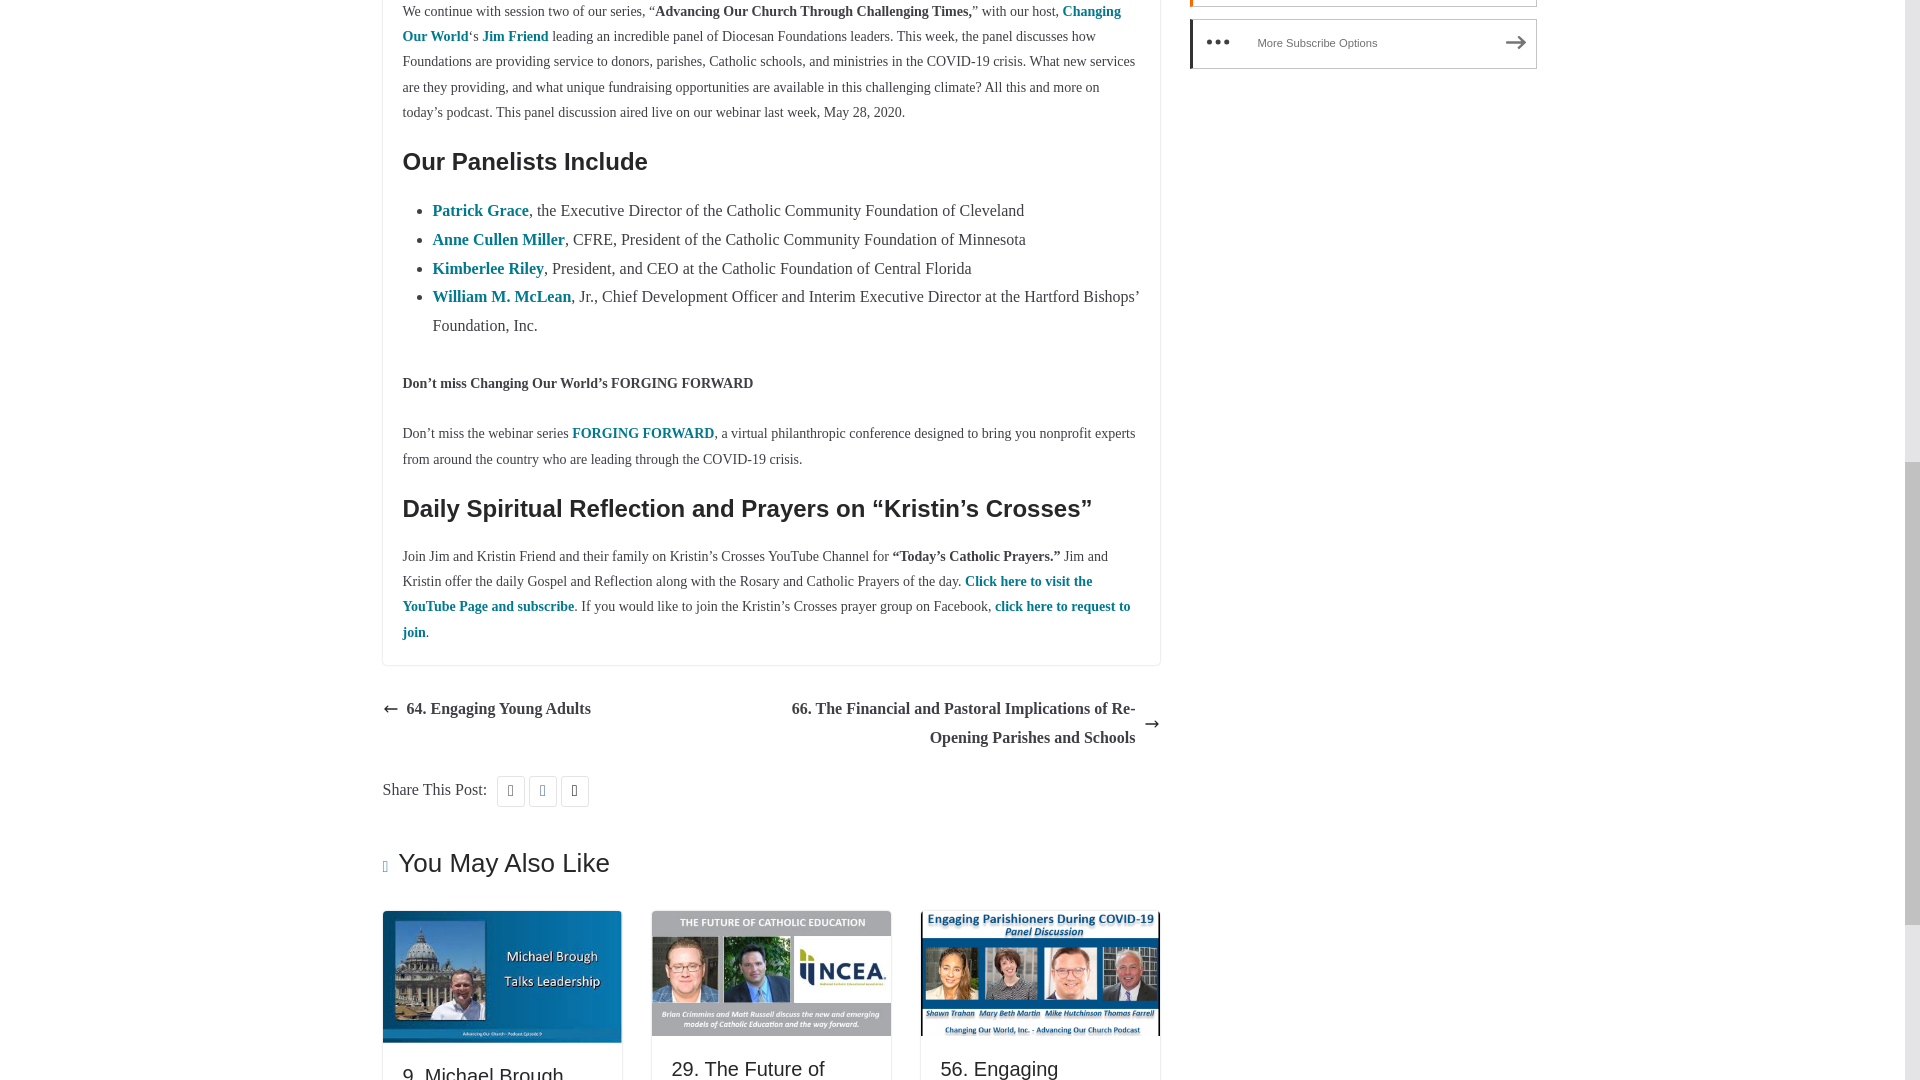  What do you see at coordinates (498, 240) in the screenshot?
I see `Anne Cullen Miller` at bounding box center [498, 240].